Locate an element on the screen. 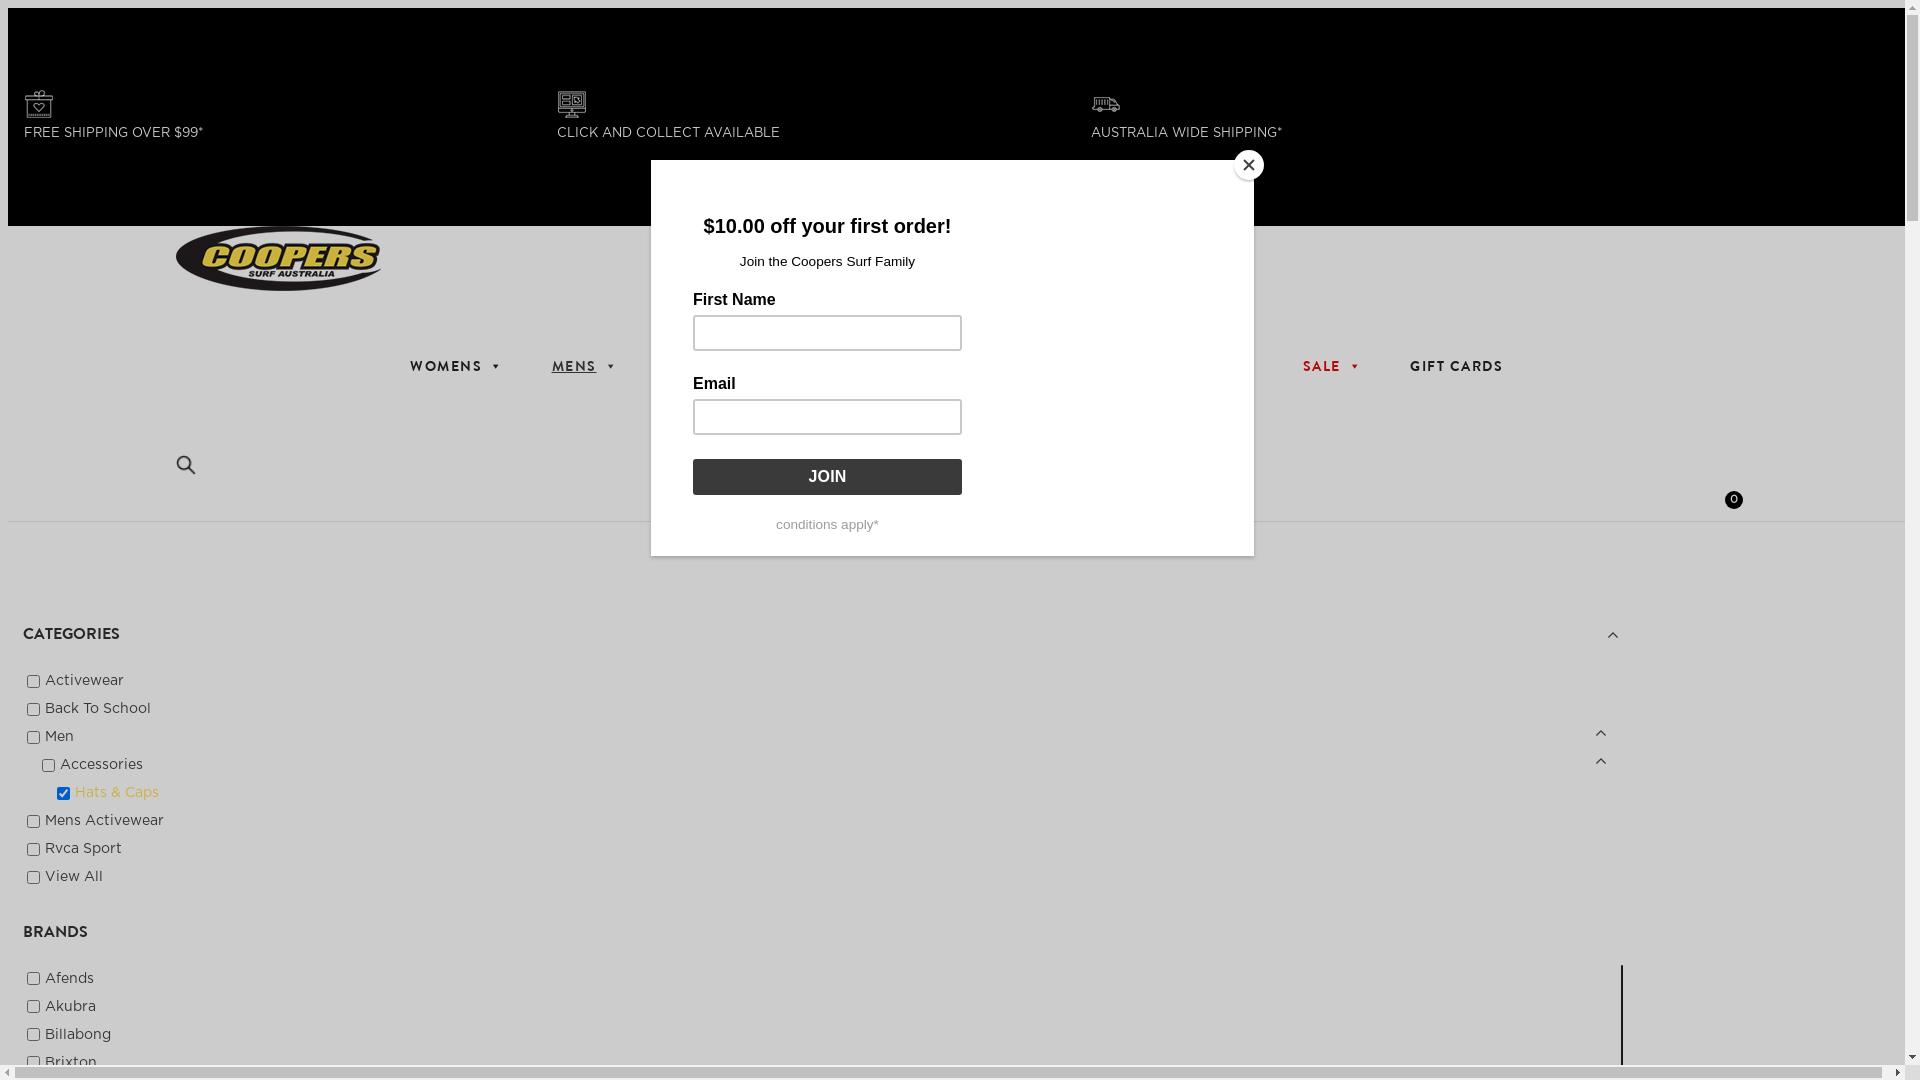 This screenshot has width=1920, height=1080. Rvca Sport is located at coordinates (84, 849).